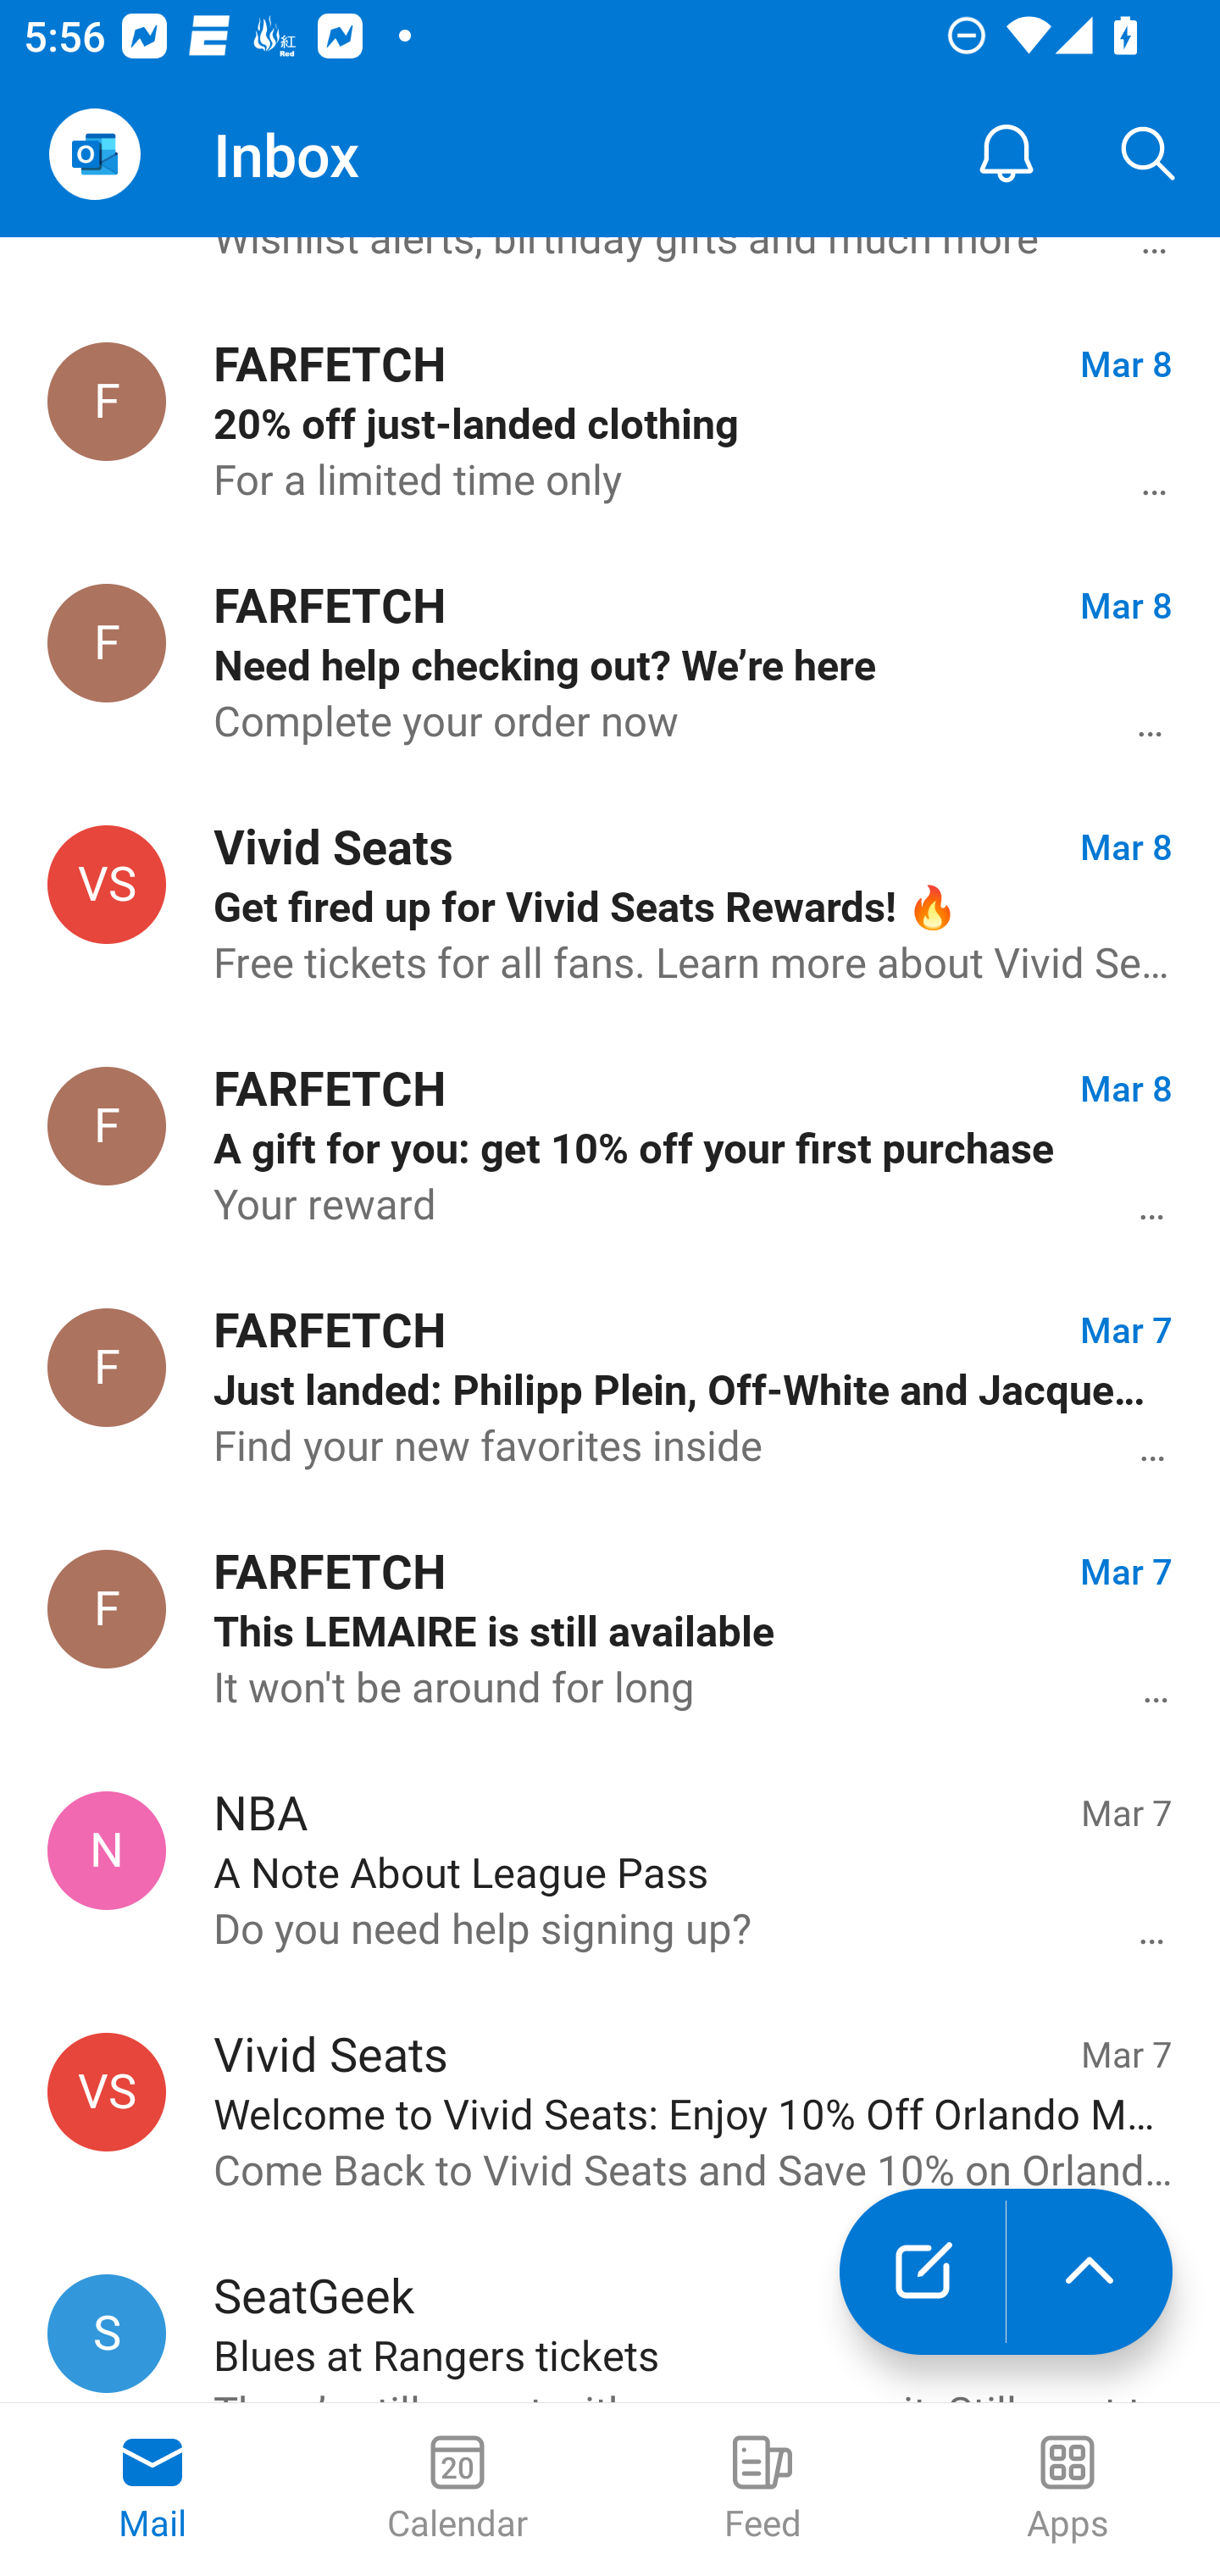  What do you see at coordinates (107, 883) in the screenshot?
I see `Vivid Seats, tickets@live.vividseats.com` at bounding box center [107, 883].